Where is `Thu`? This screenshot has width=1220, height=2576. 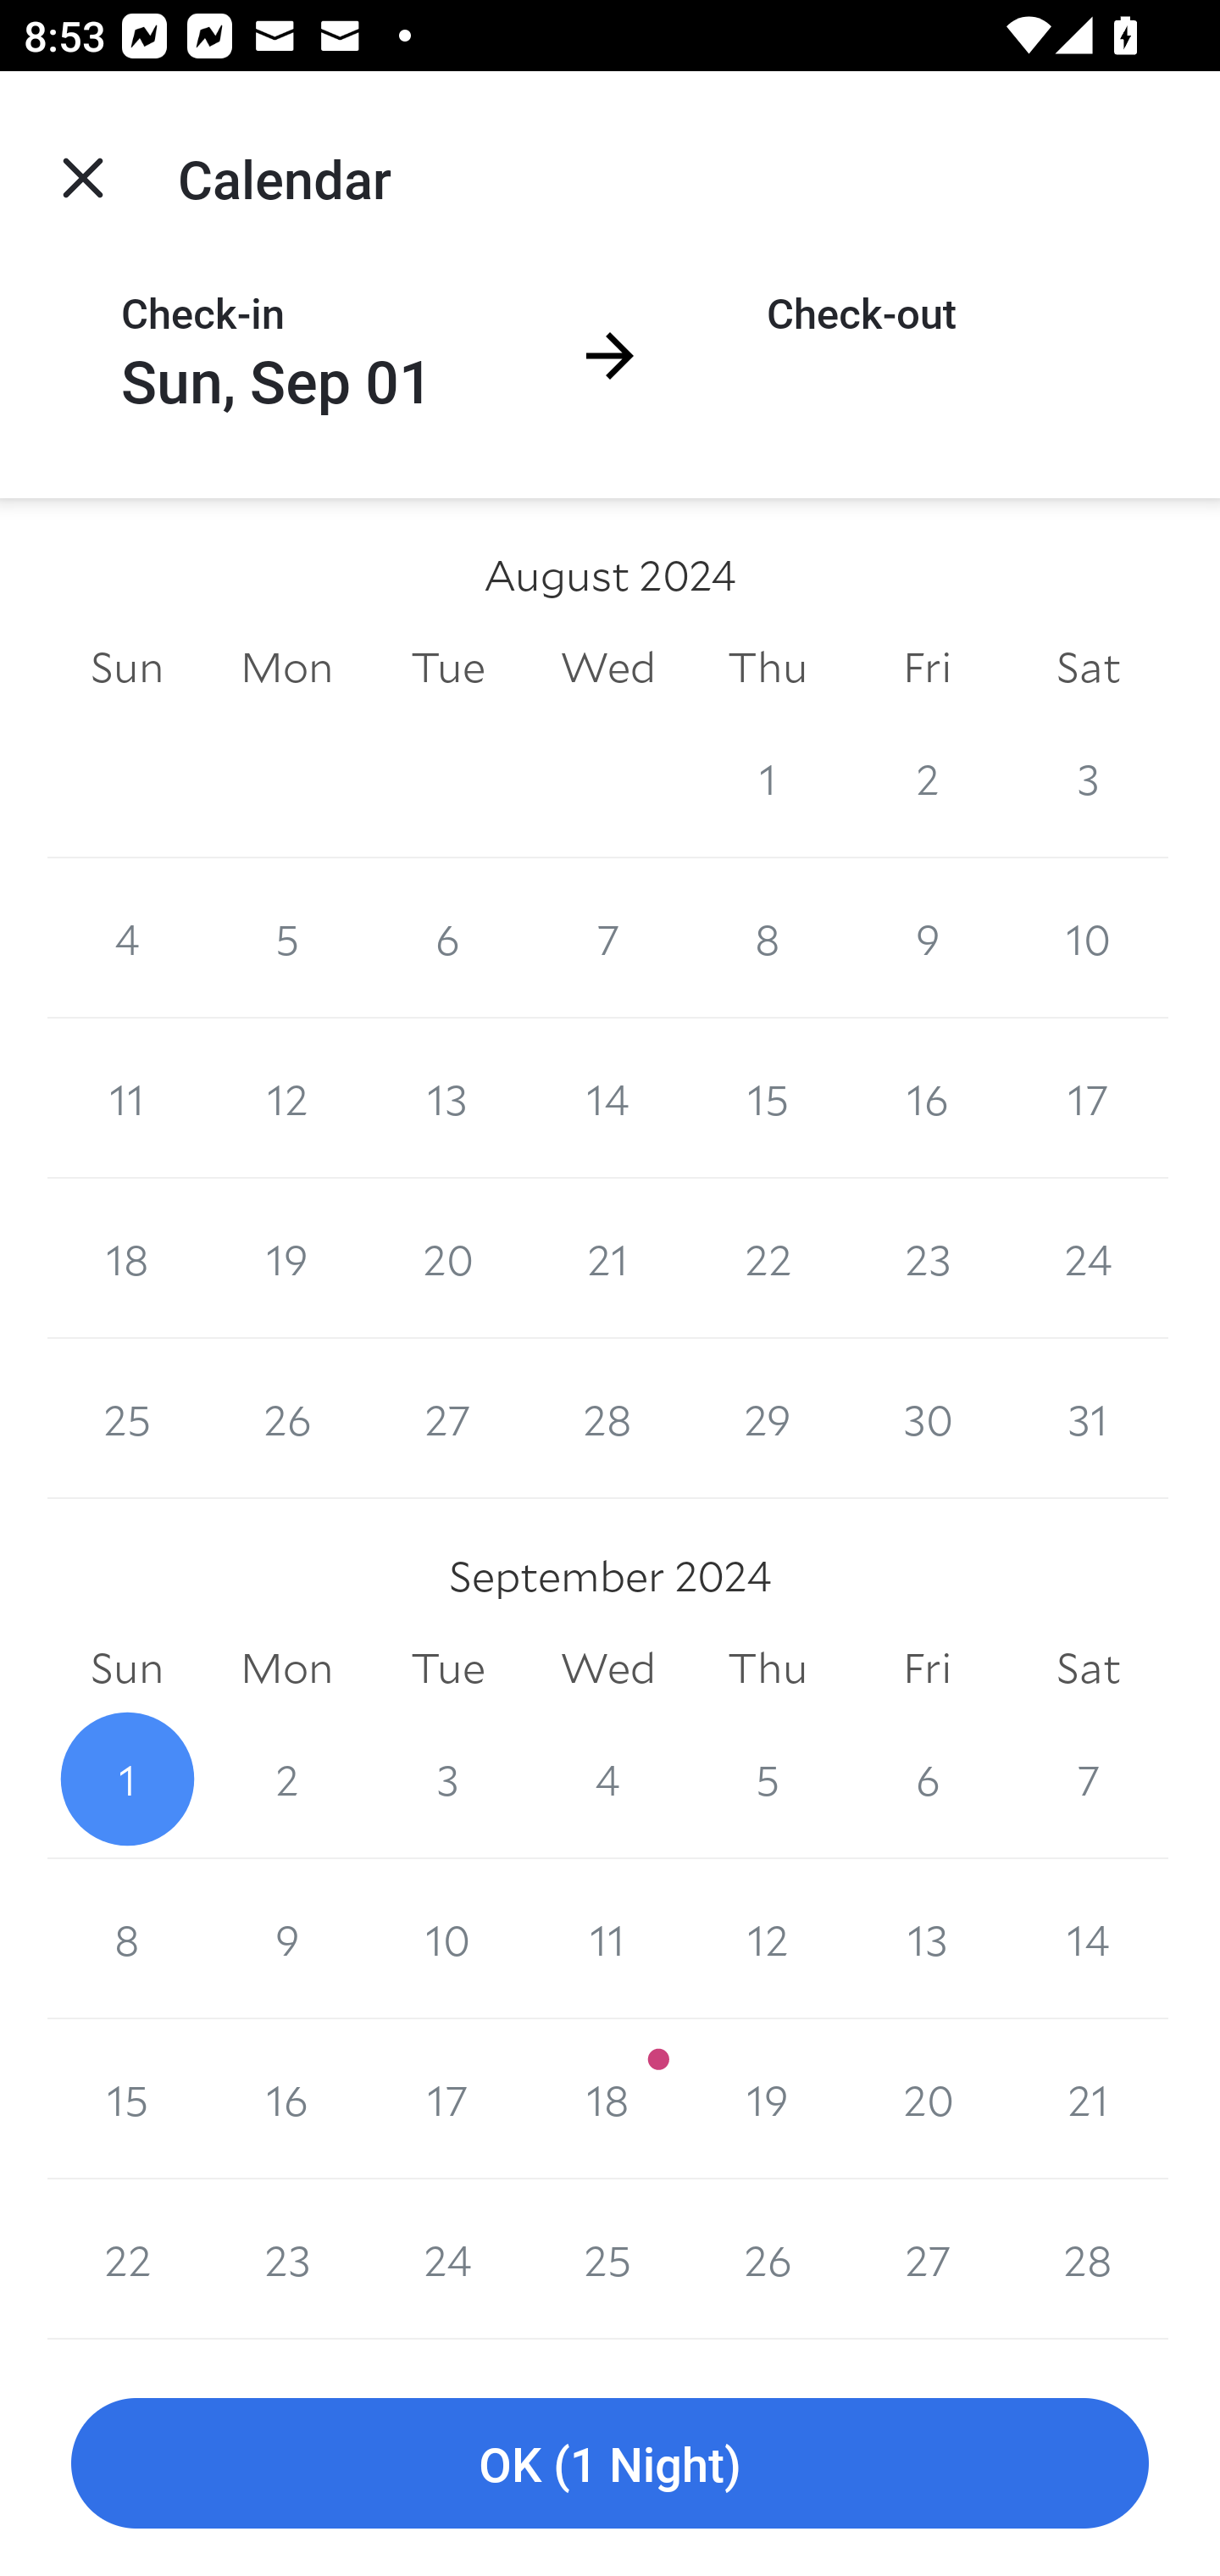 Thu is located at coordinates (768, 666).